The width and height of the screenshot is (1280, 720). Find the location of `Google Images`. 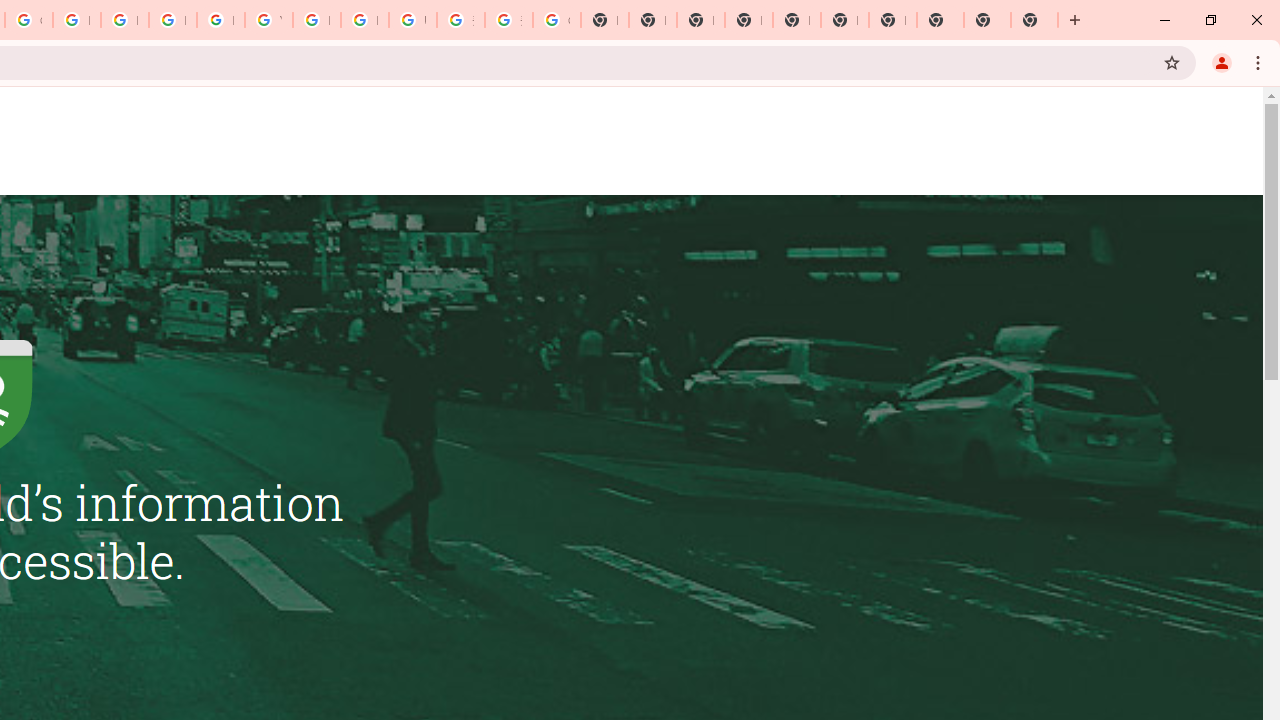

Google Images is located at coordinates (556, 20).